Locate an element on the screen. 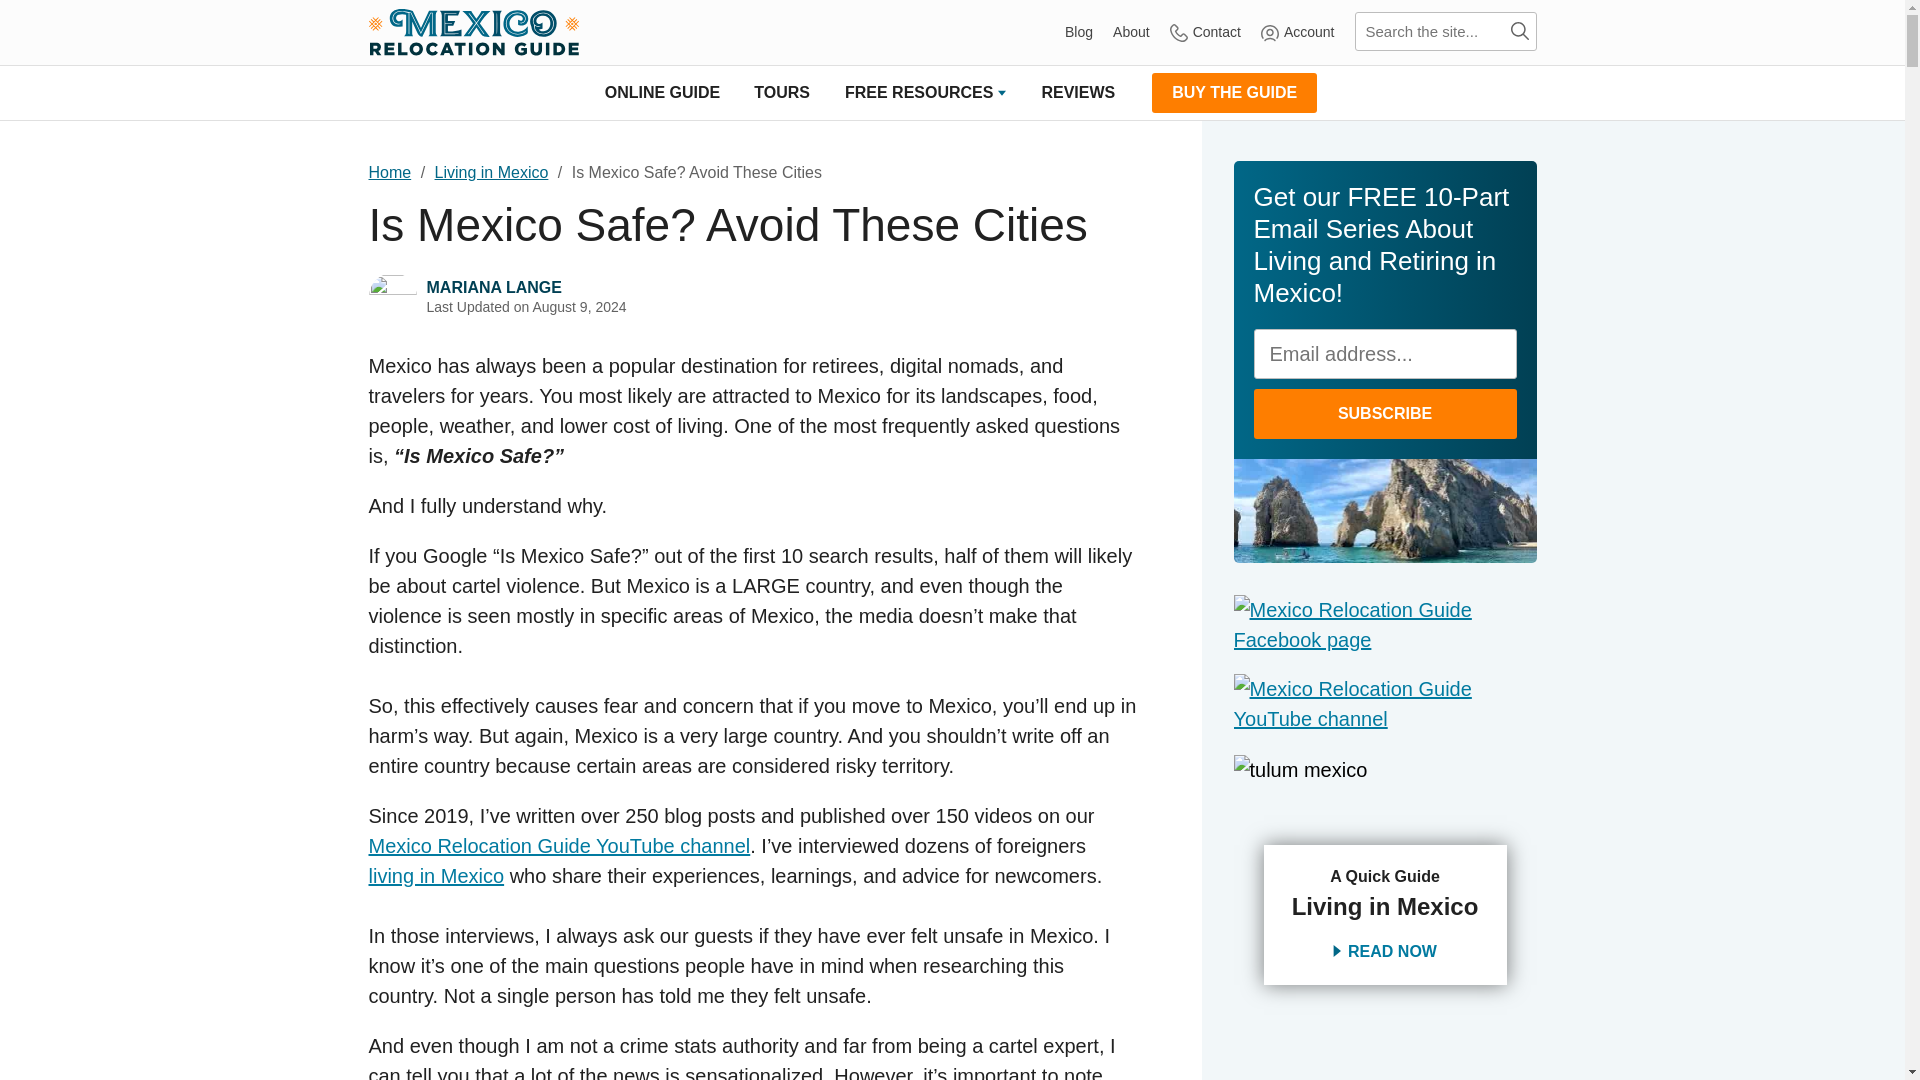 This screenshot has width=1920, height=1080. TOURS is located at coordinates (782, 92).